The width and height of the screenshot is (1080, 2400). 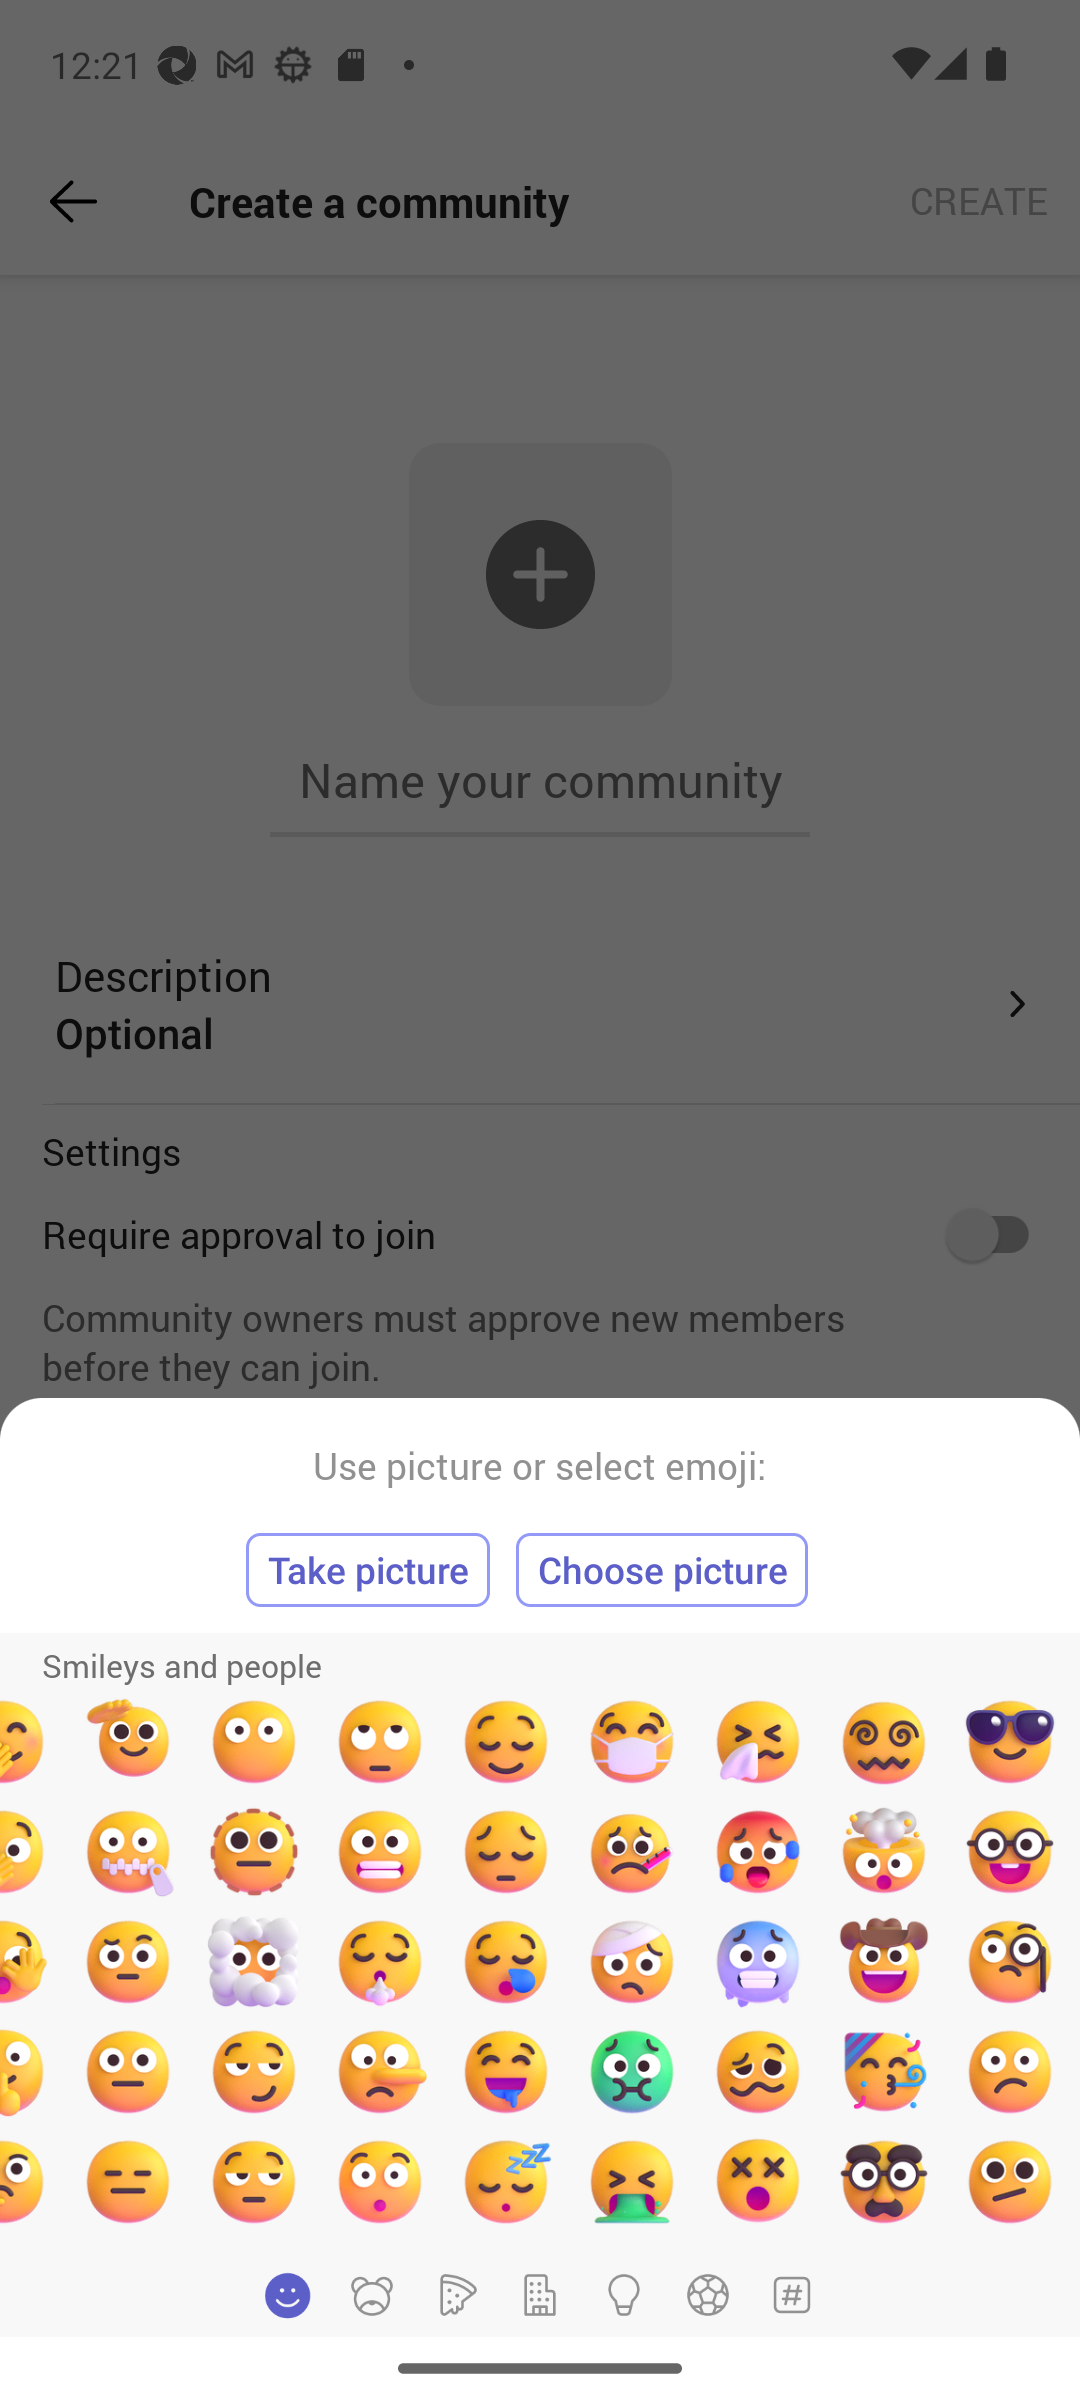 I want to click on Choose picture, so click(x=662, y=1570).